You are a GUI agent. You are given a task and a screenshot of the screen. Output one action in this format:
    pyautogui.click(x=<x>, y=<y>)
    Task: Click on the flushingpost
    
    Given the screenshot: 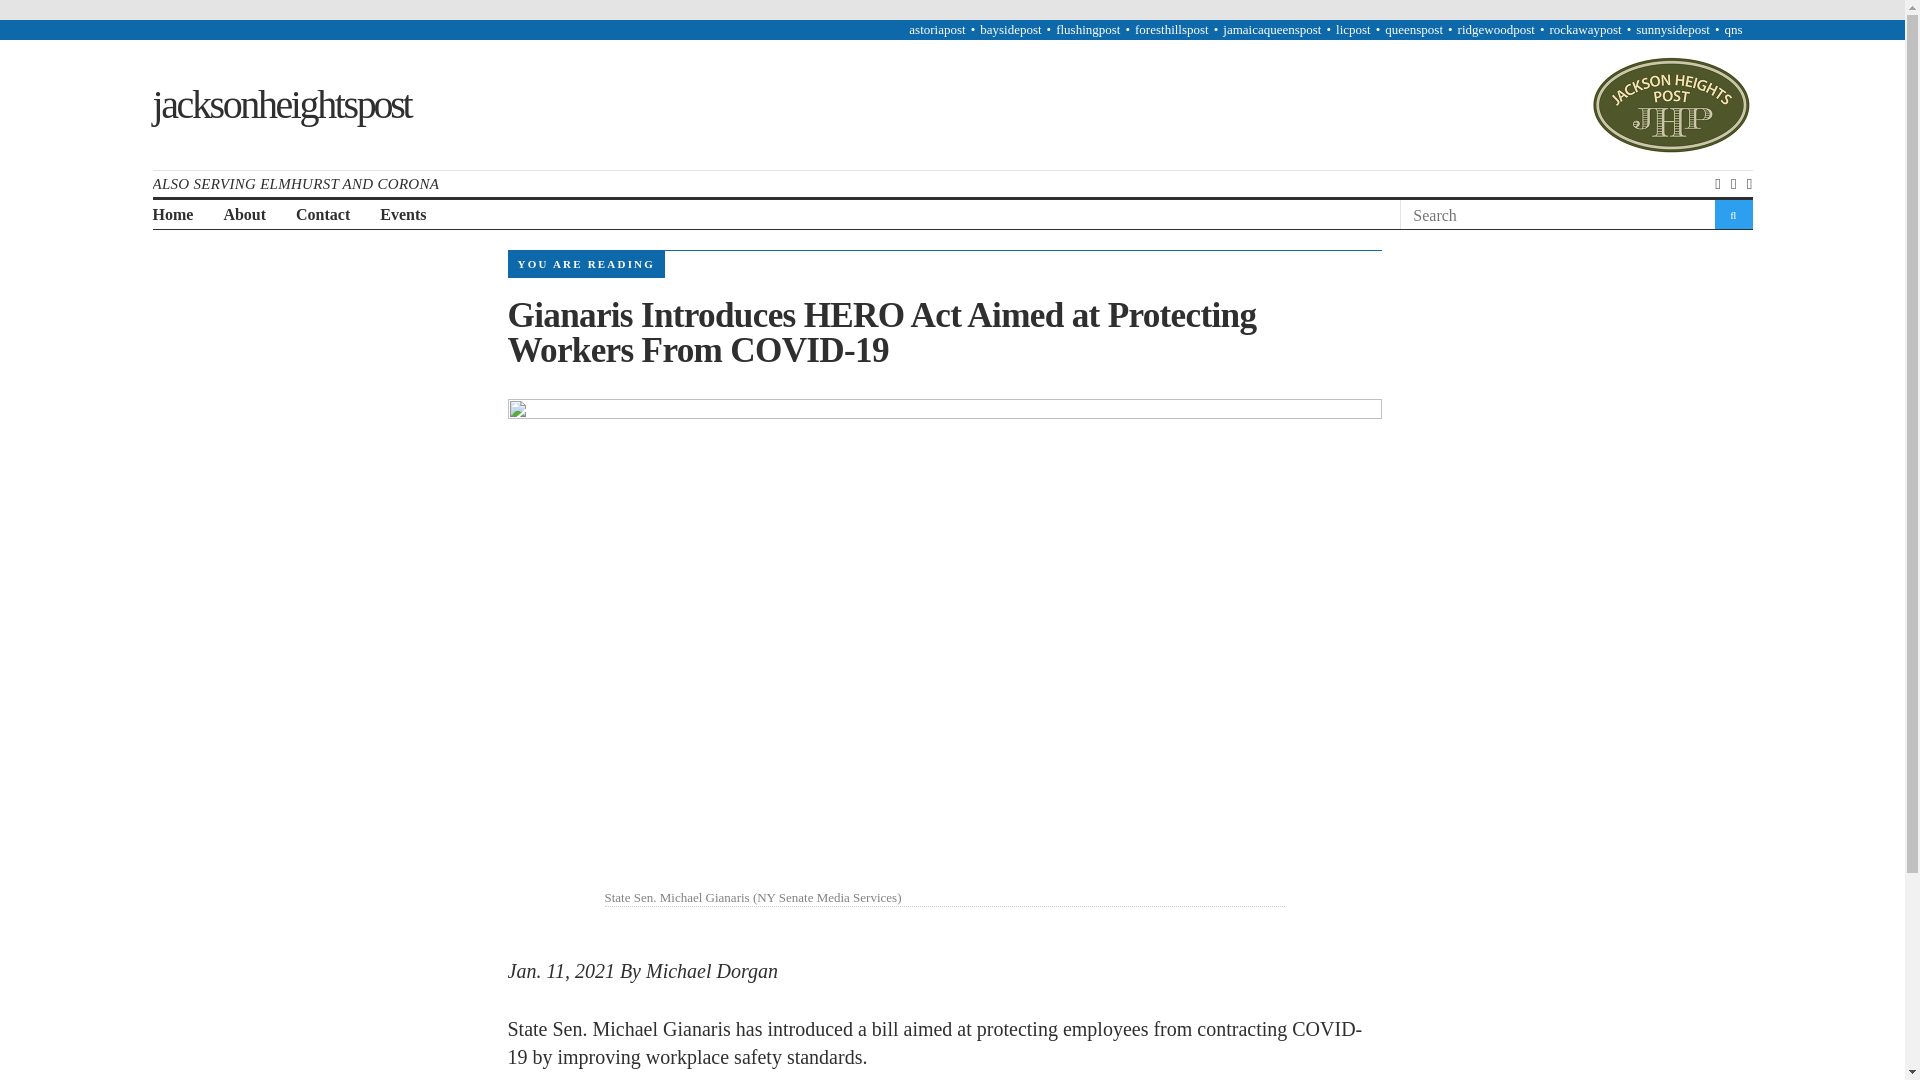 What is the action you would take?
    pyautogui.click(x=1088, y=28)
    